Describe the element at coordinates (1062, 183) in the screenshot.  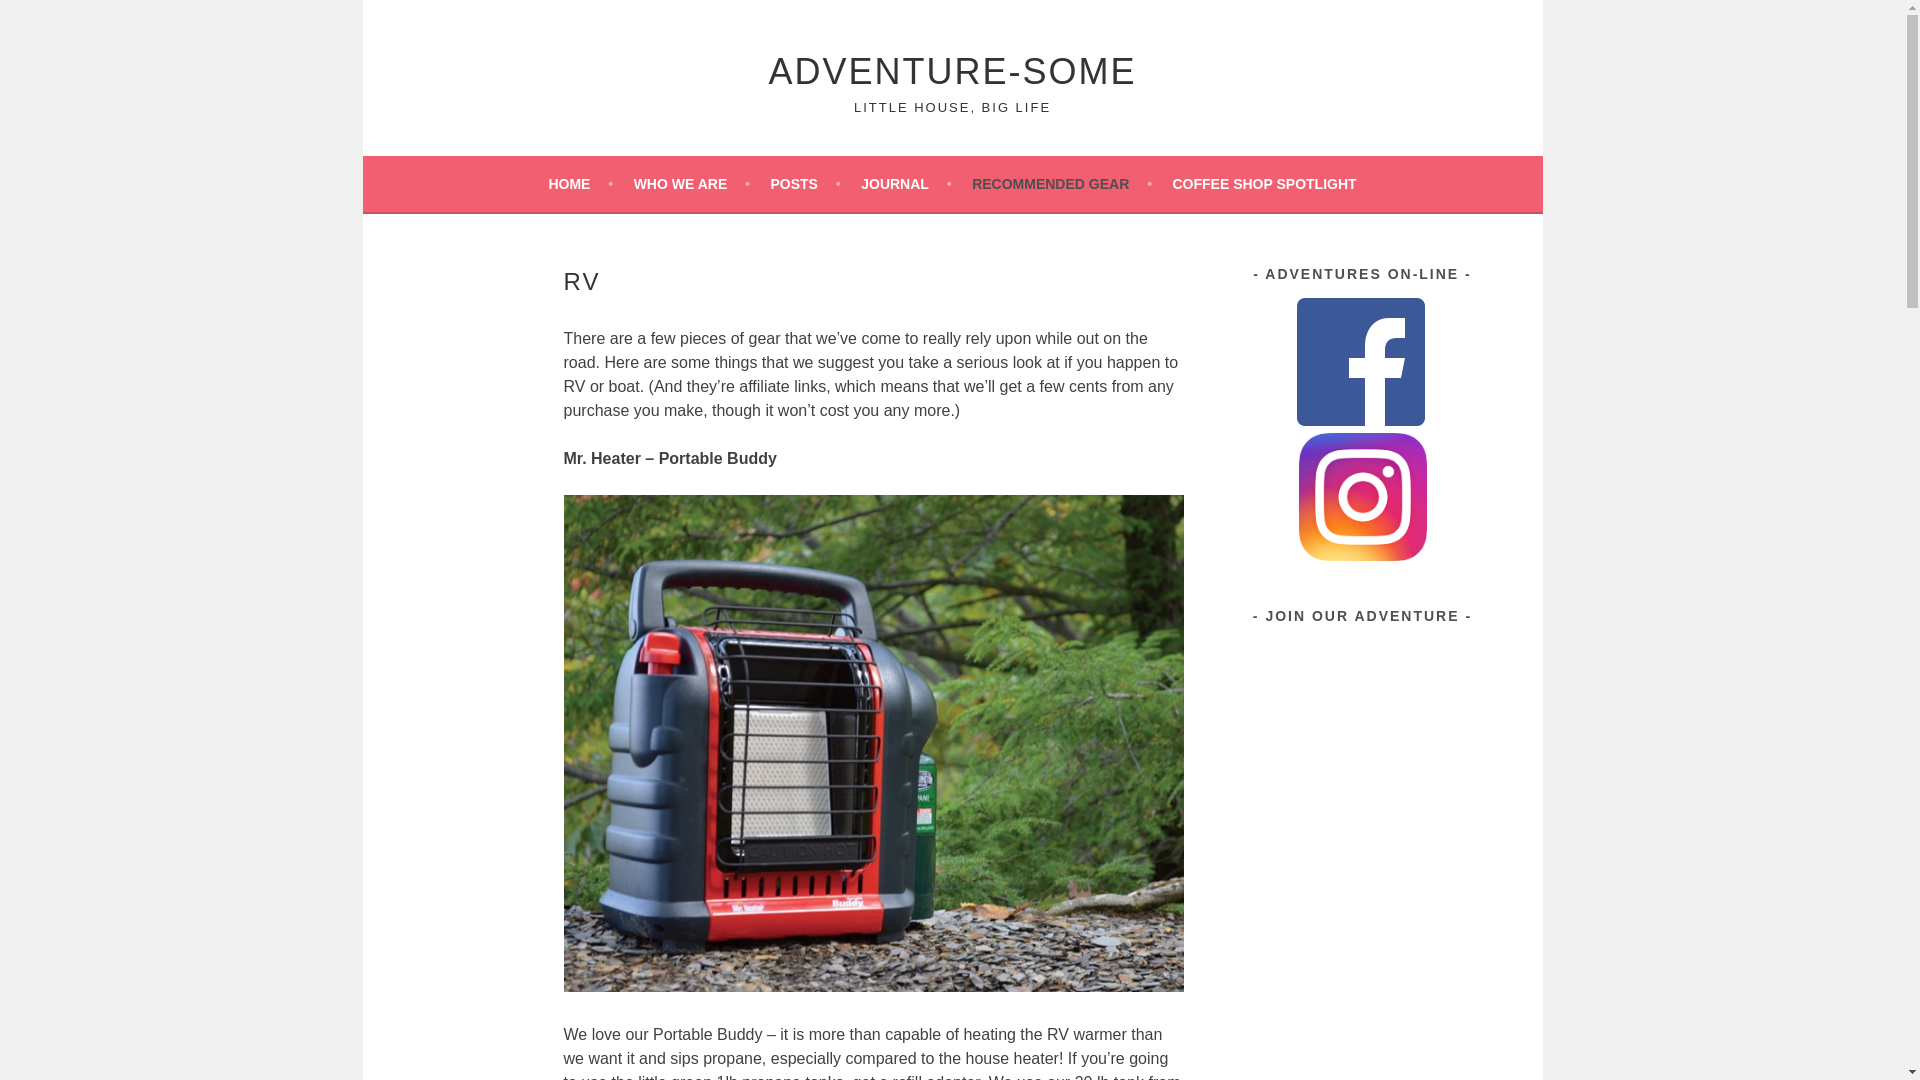
I see `RECOMMENDED GEAR` at that location.